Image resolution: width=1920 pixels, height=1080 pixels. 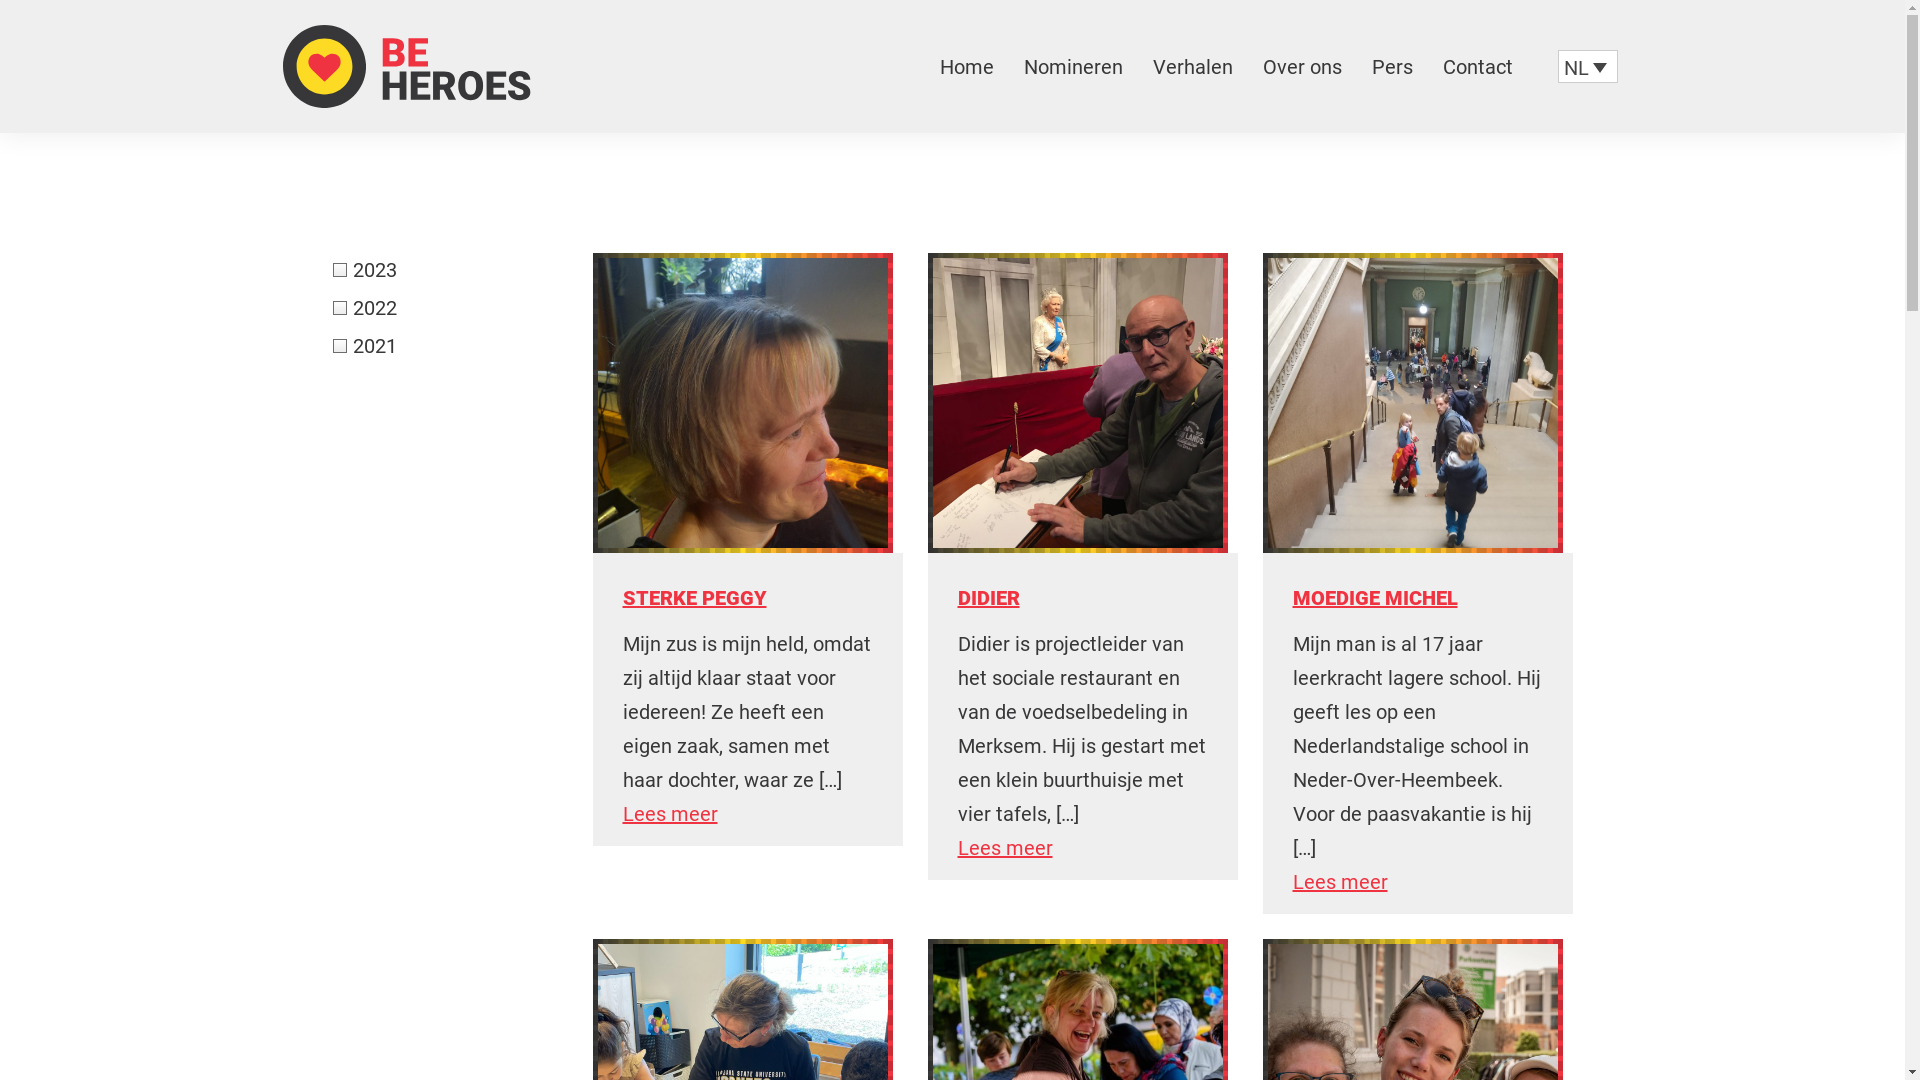 What do you see at coordinates (694, 598) in the screenshot?
I see `STERKE PEGGY` at bounding box center [694, 598].